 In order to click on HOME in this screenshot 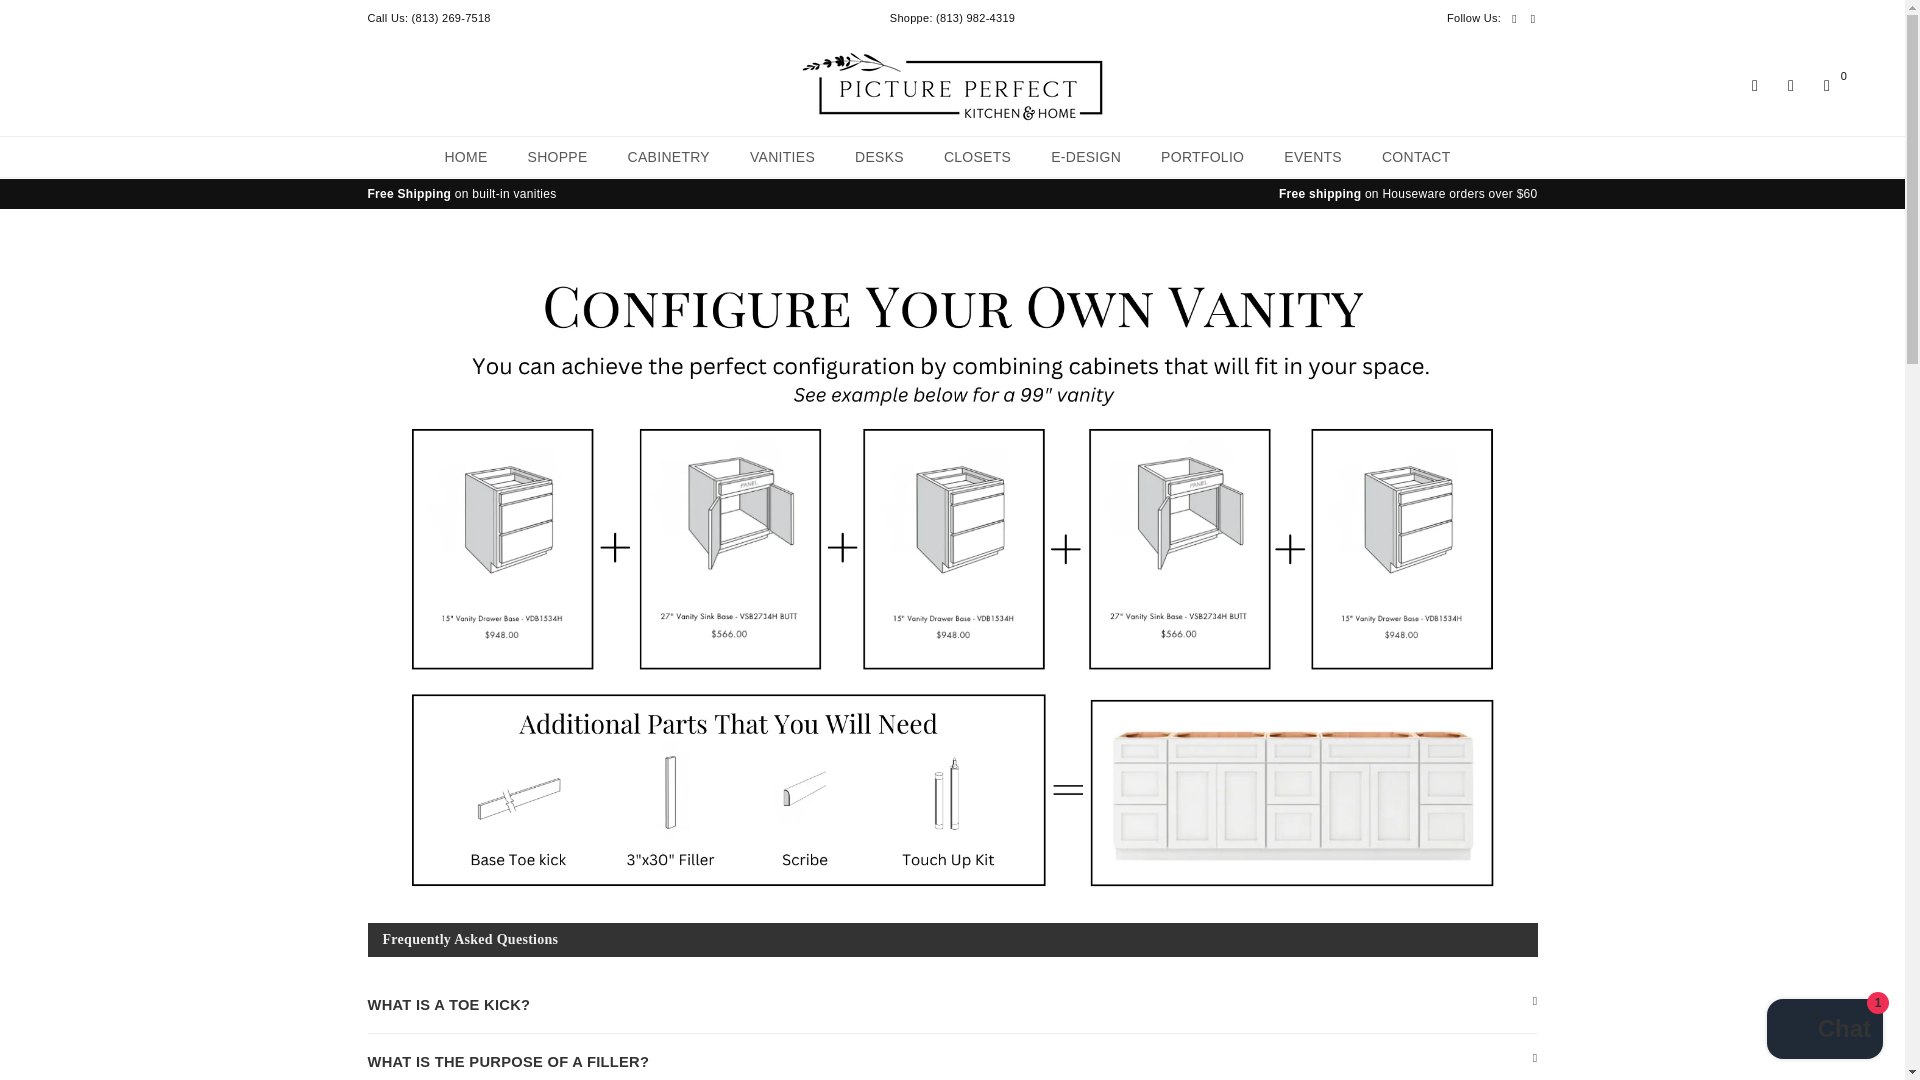, I will do `click(464, 157)`.